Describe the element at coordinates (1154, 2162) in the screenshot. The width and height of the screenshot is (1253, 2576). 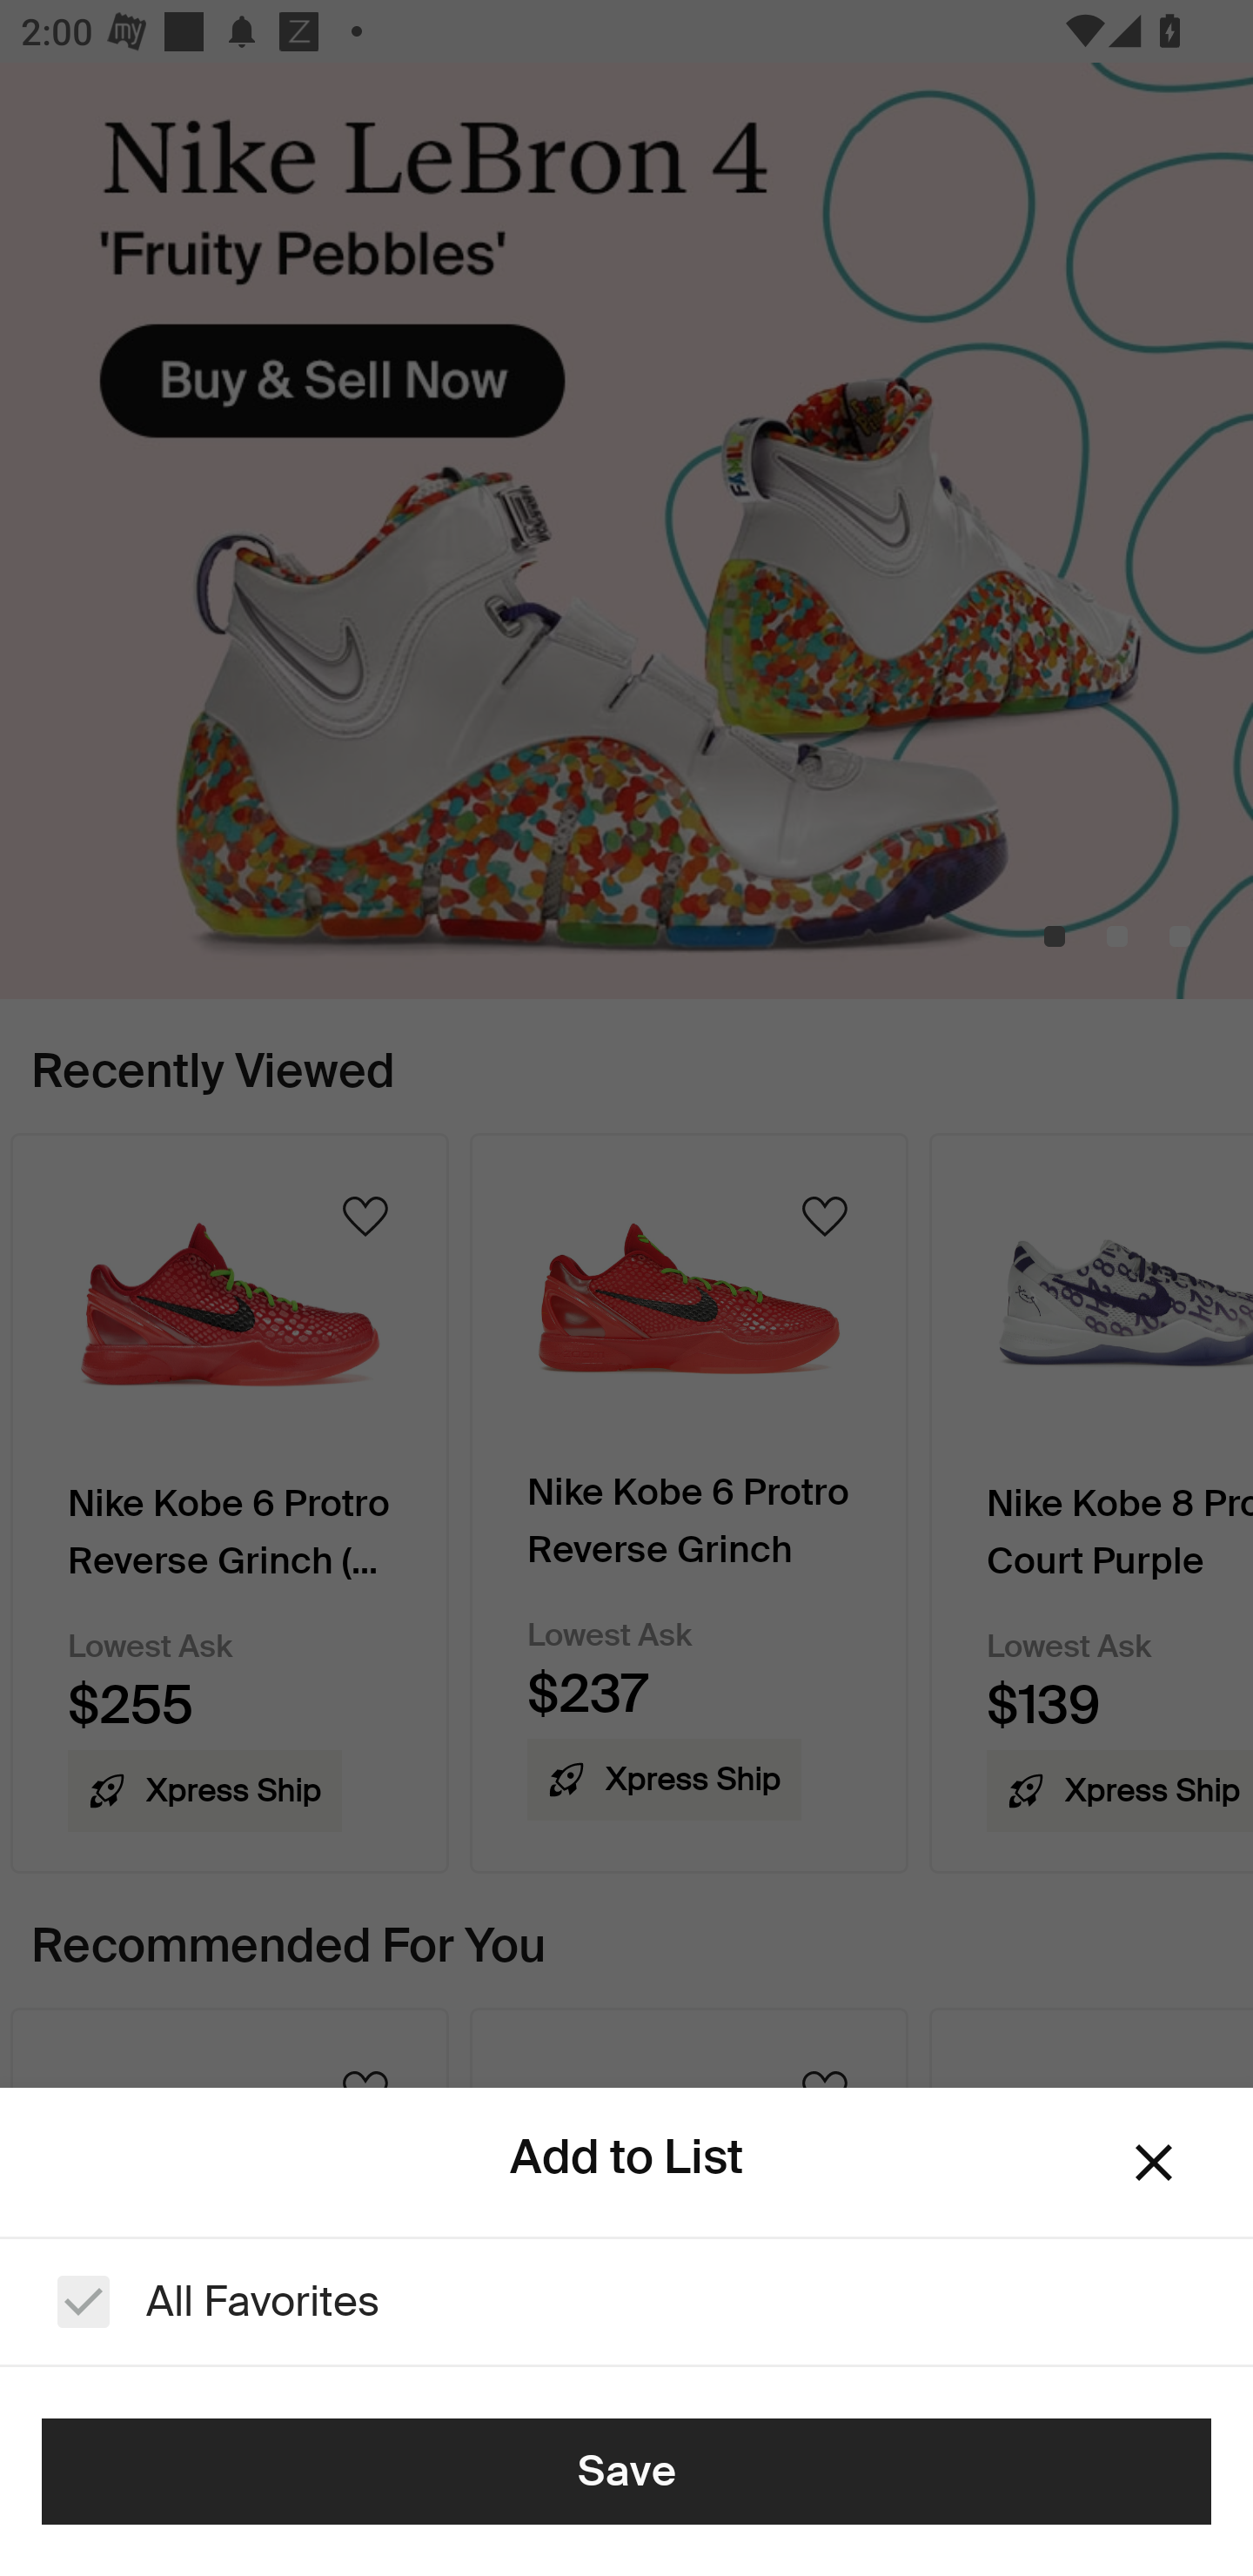
I see `Dismiss` at that location.